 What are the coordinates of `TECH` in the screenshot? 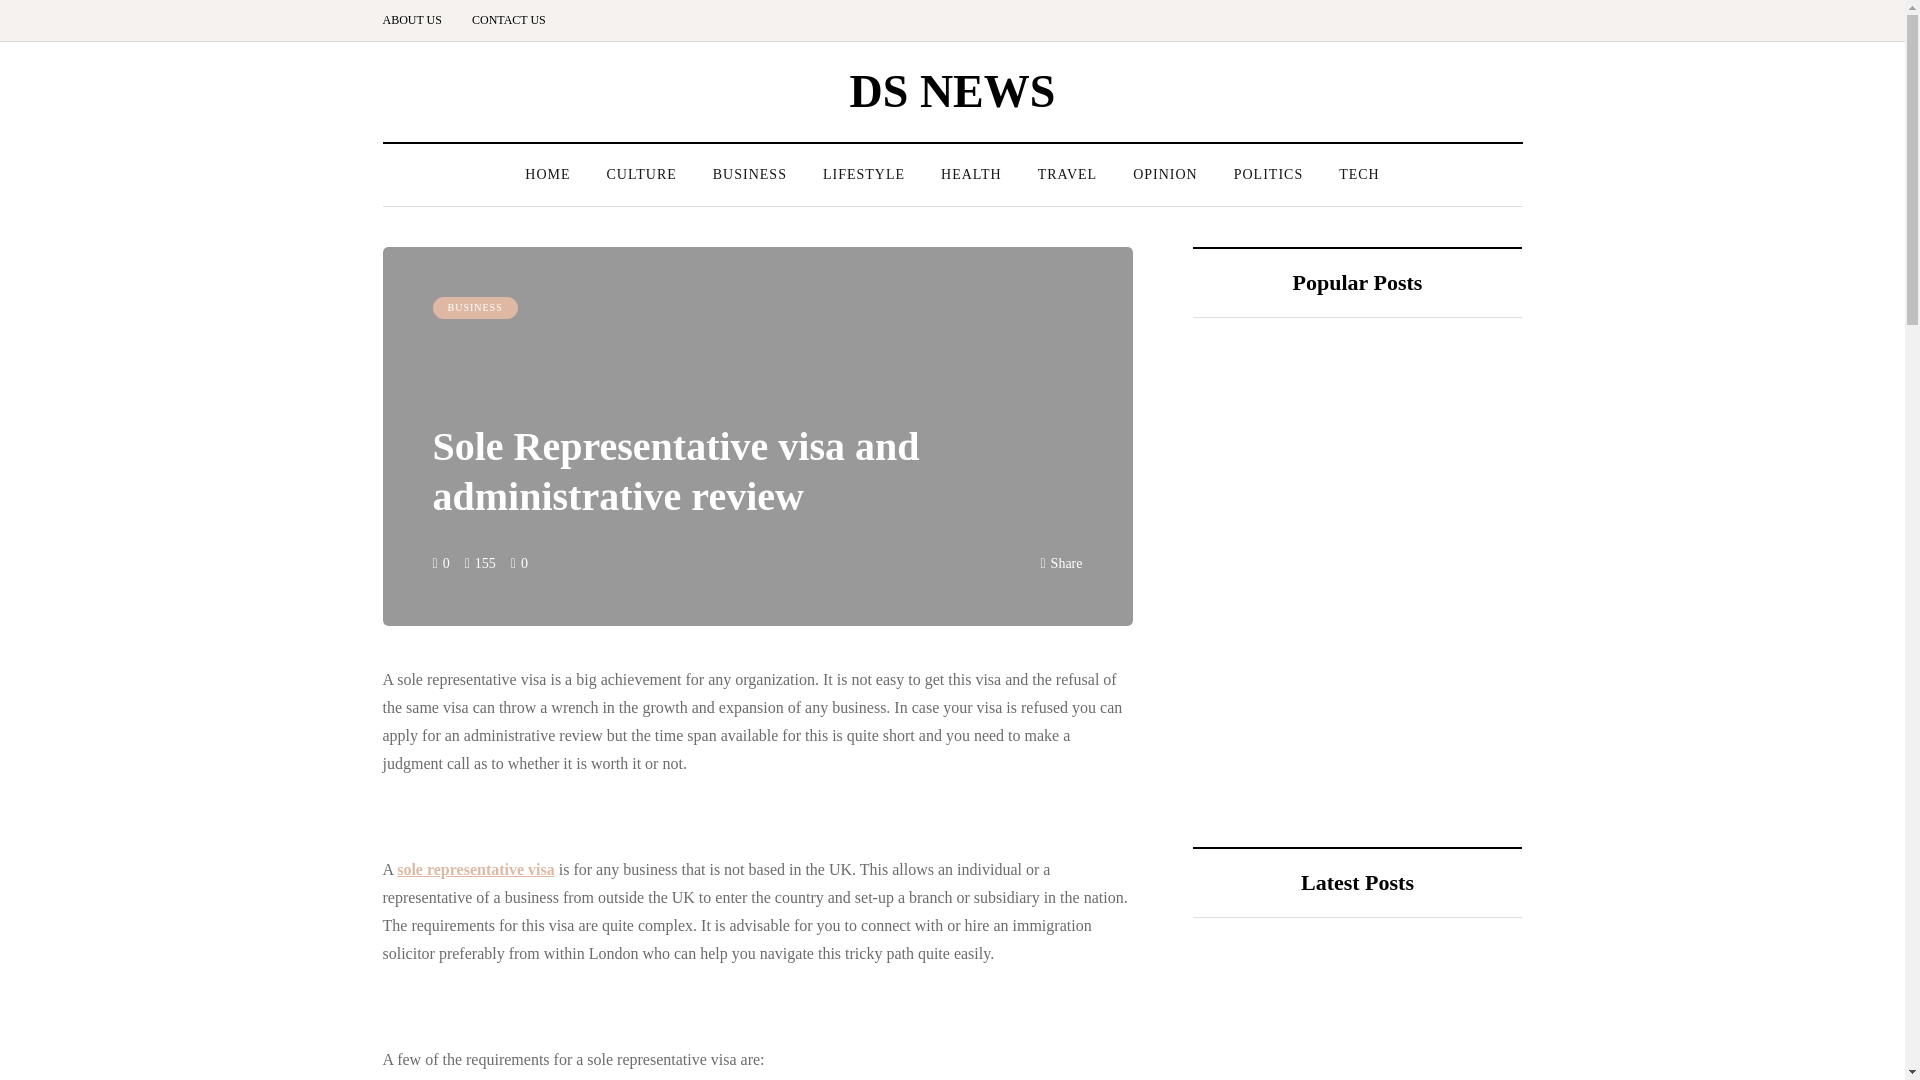 It's located at (1358, 174).